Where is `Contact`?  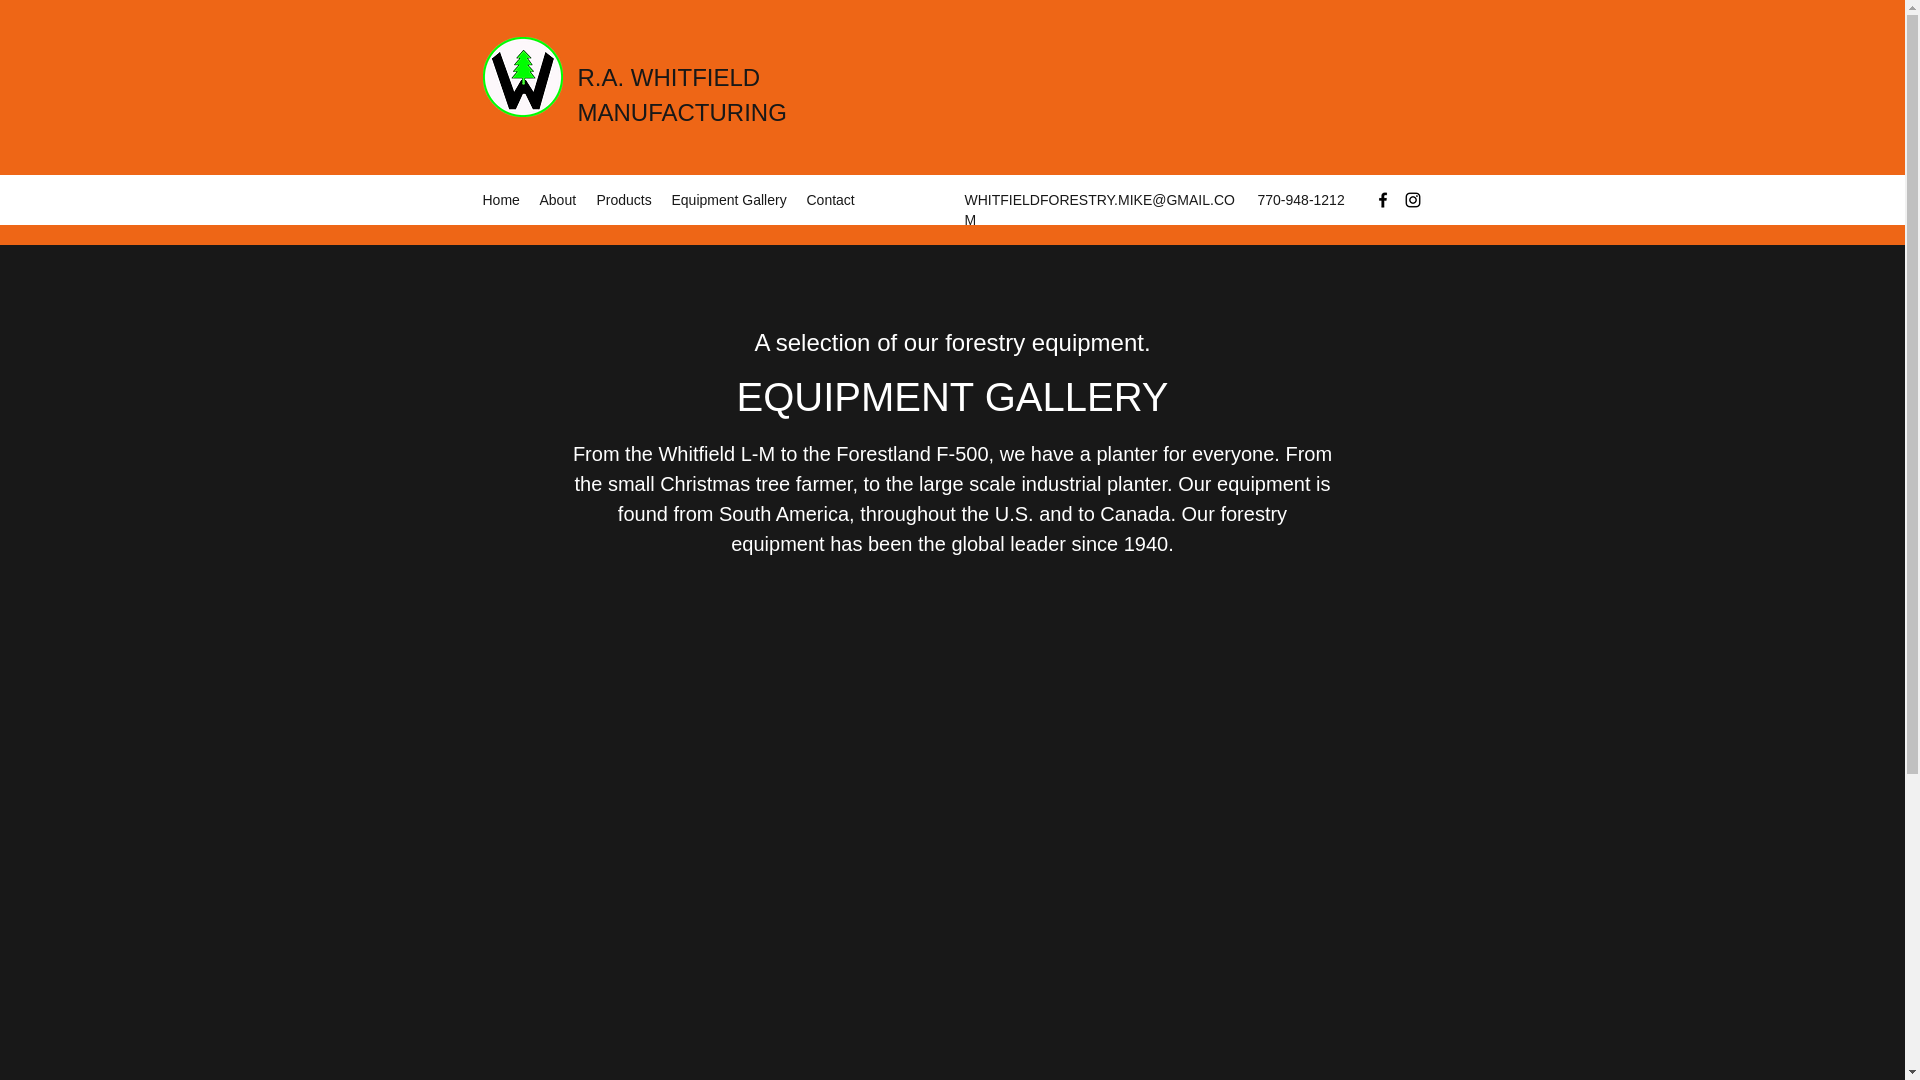
Contact is located at coordinates (830, 199).